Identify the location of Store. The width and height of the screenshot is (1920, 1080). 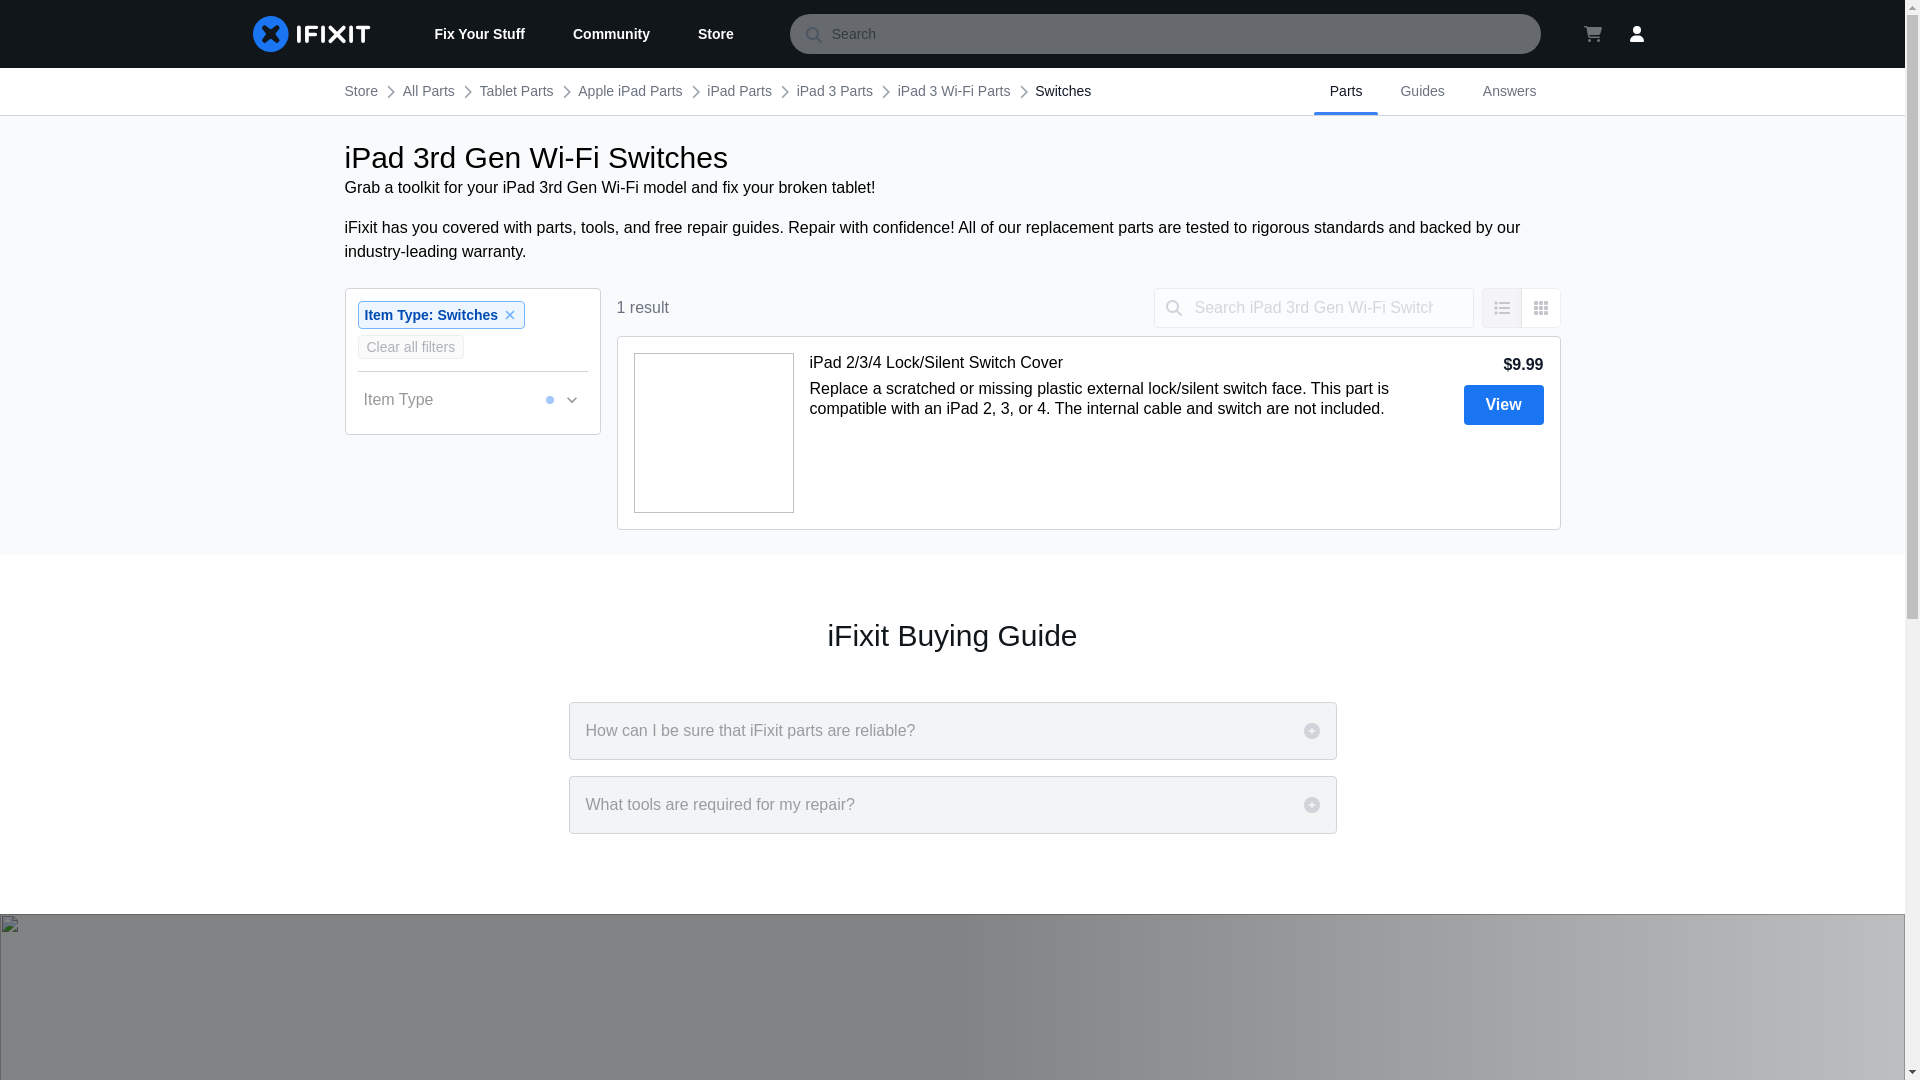
(360, 91).